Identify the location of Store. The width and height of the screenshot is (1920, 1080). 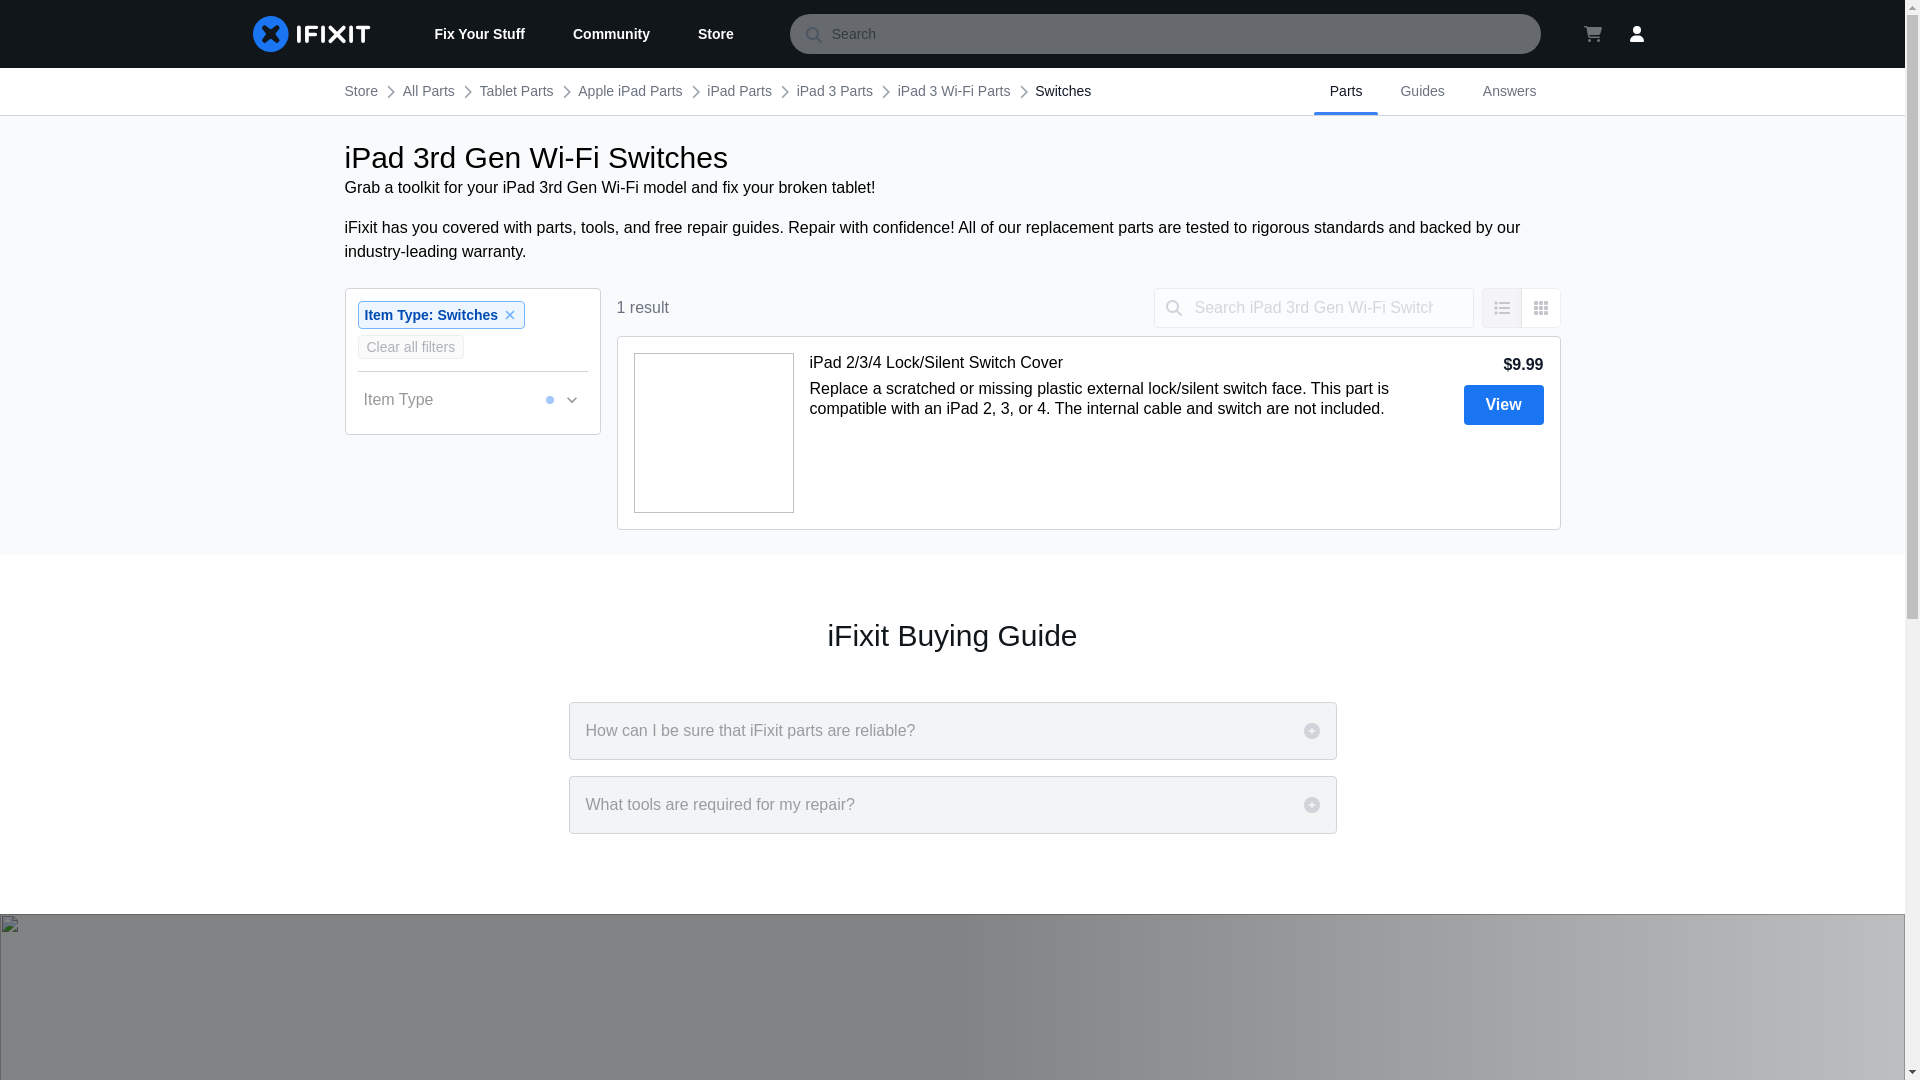
(360, 91).